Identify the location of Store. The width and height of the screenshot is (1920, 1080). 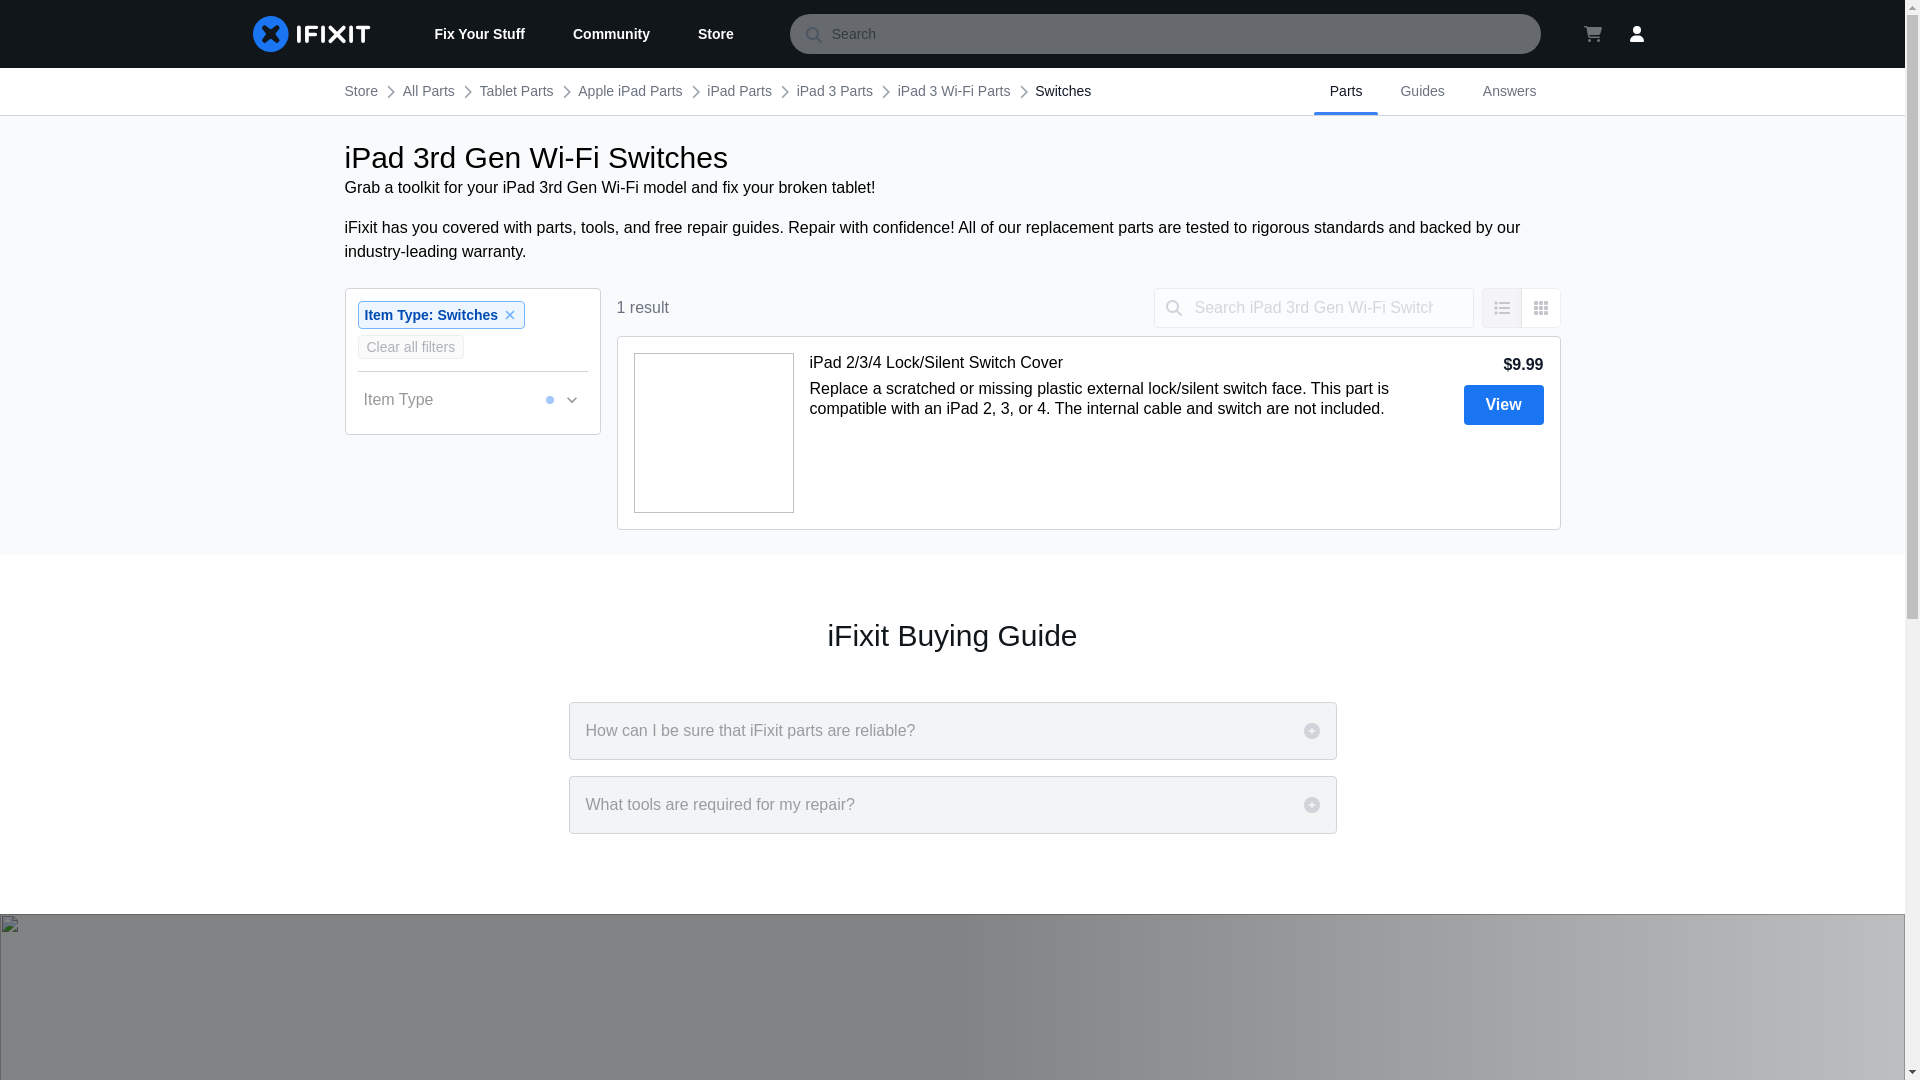
(360, 91).